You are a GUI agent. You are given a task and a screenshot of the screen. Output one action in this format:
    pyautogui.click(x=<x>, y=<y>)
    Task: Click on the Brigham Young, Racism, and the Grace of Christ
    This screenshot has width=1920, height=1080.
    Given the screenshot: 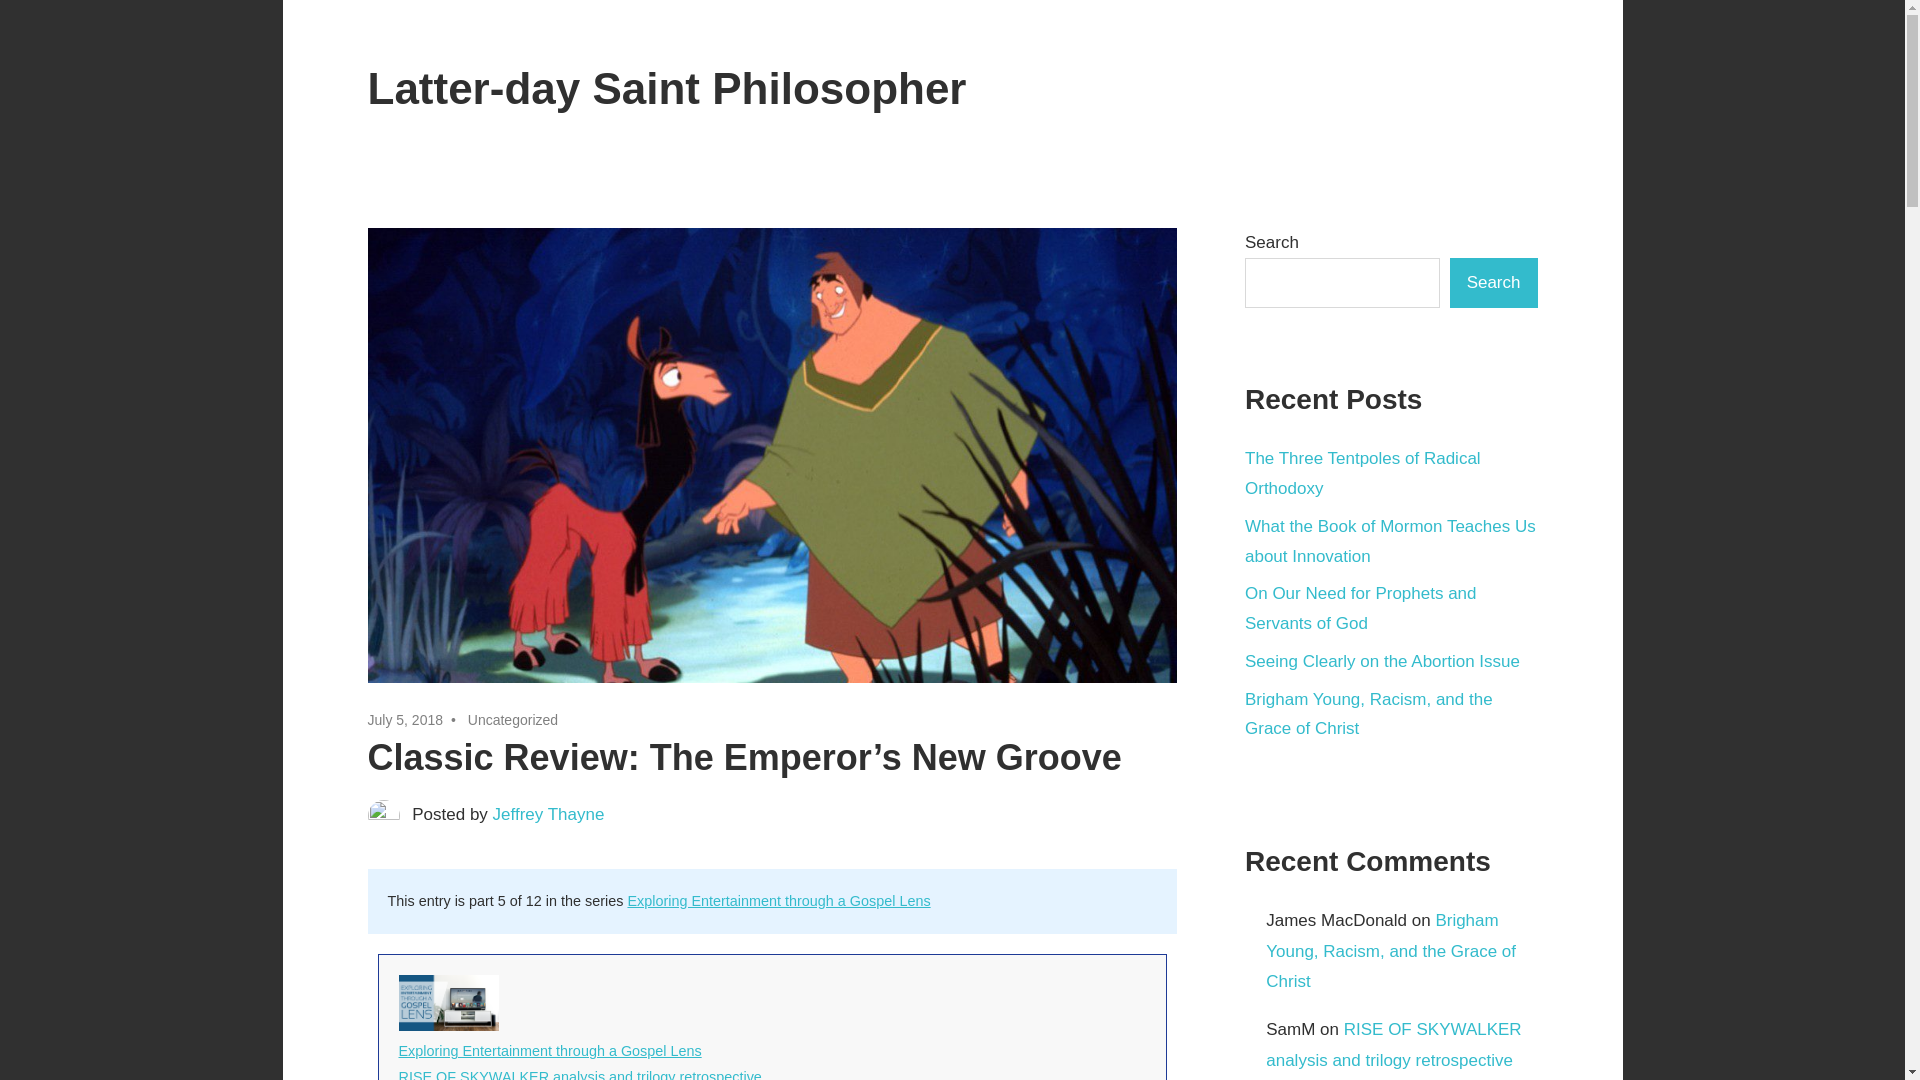 What is the action you would take?
    pyautogui.click(x=1368, y=714)
    